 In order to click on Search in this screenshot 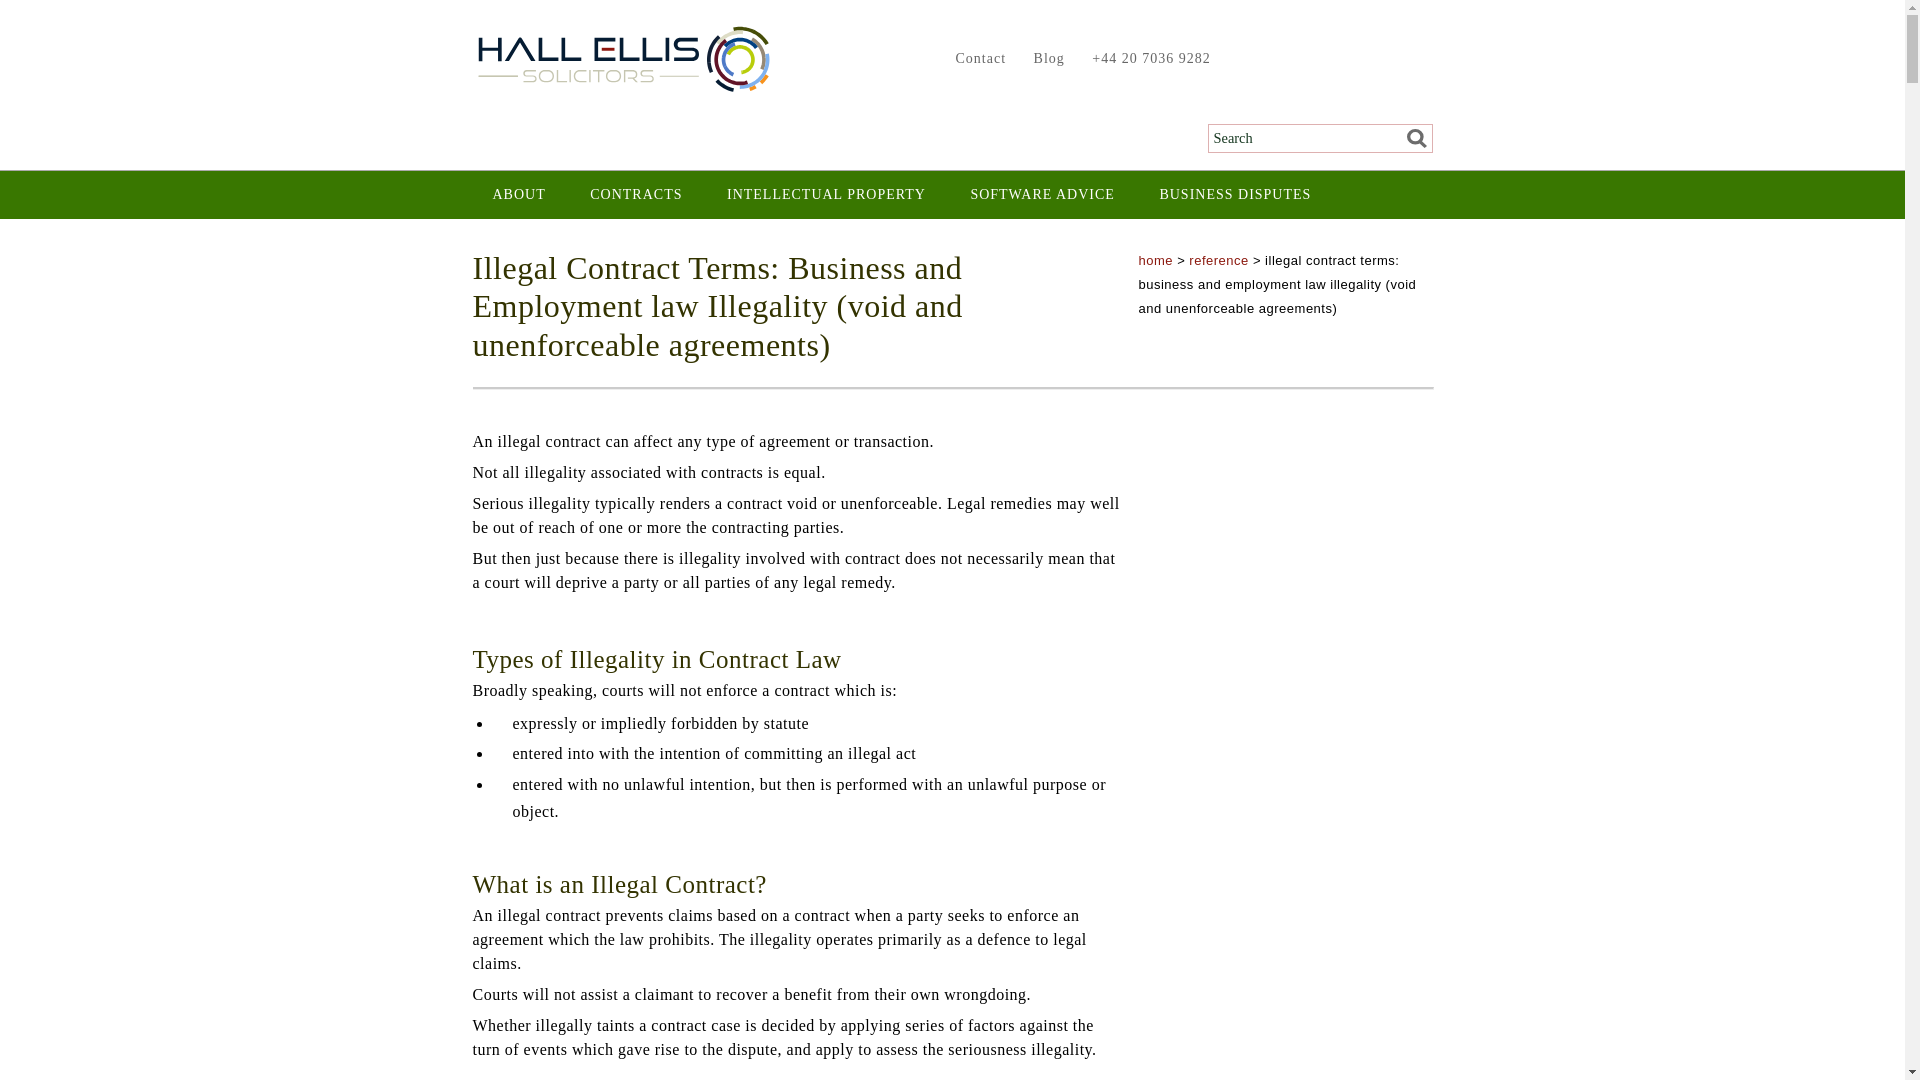, I will do `click(1410, 138)`.